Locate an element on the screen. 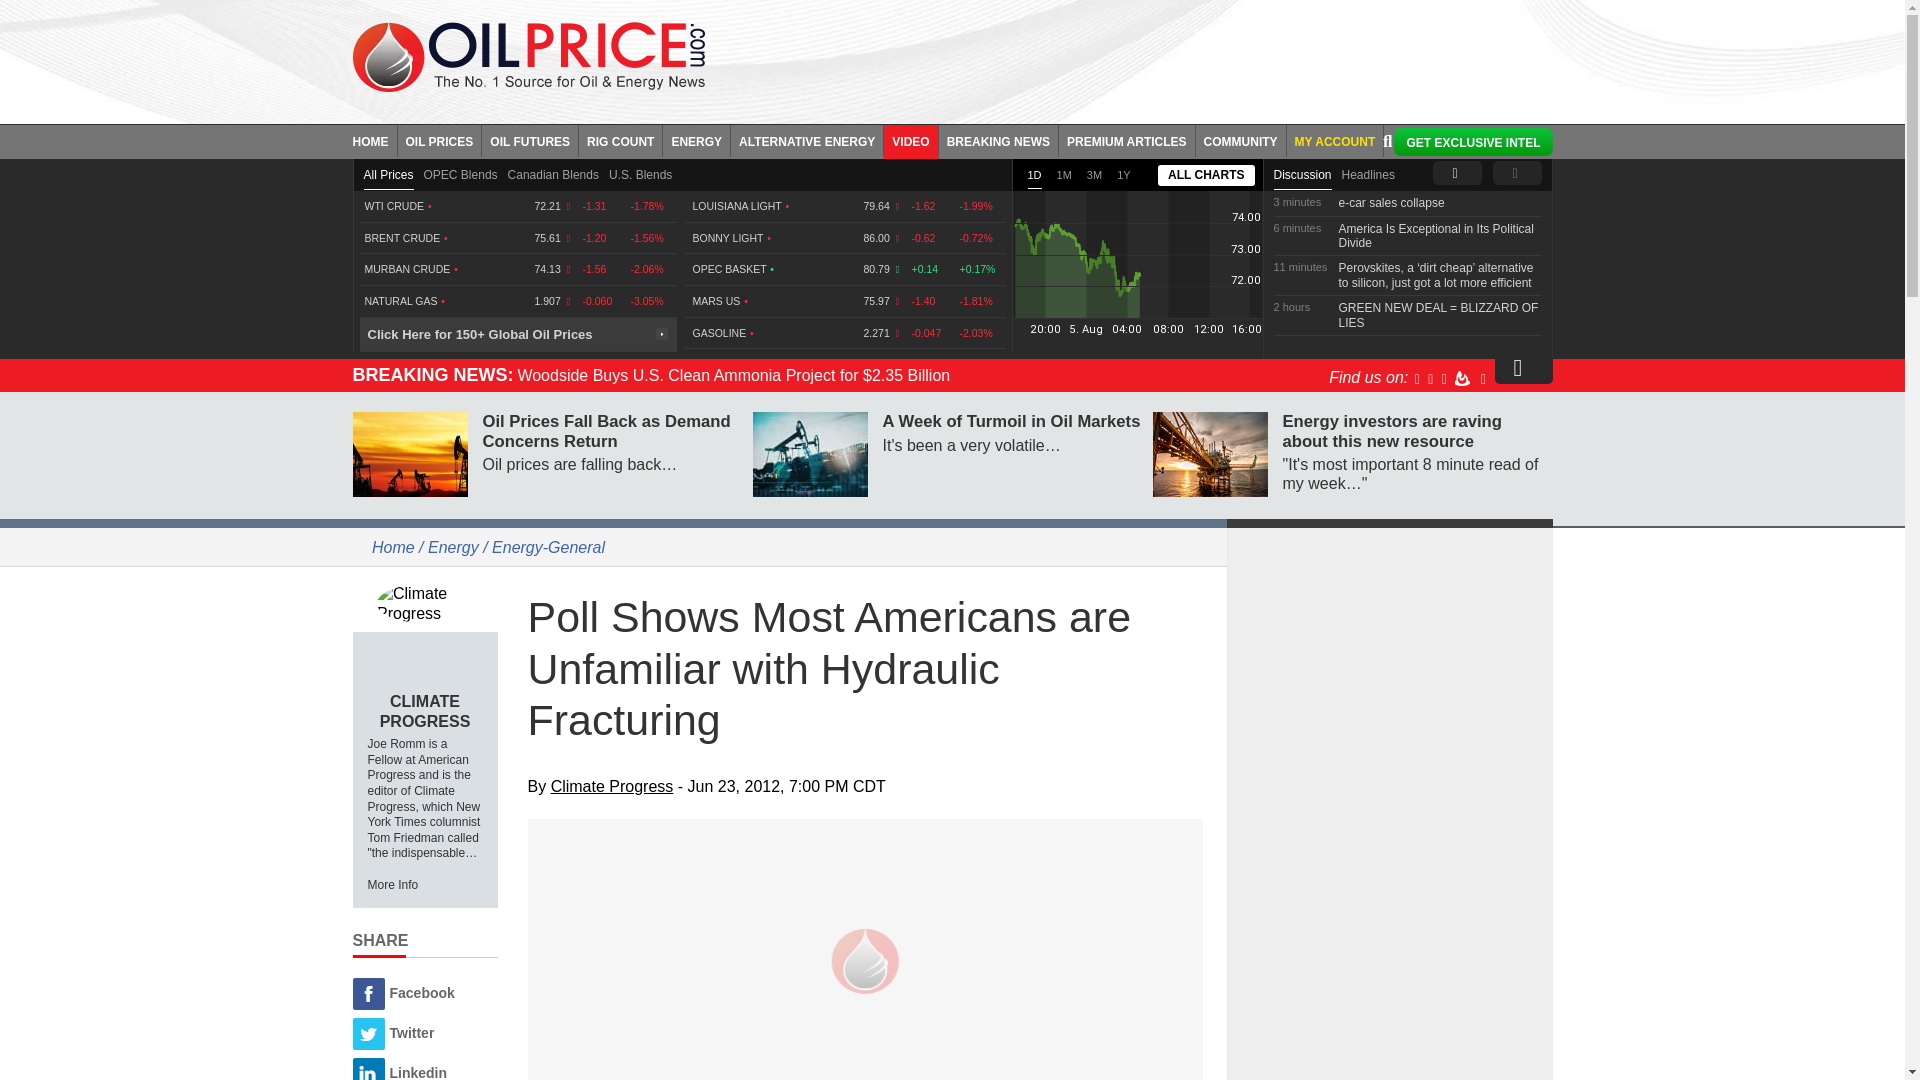 This screenshot has height=1080, width=1920. RIG COUNT is located at coordinates (620, 140).